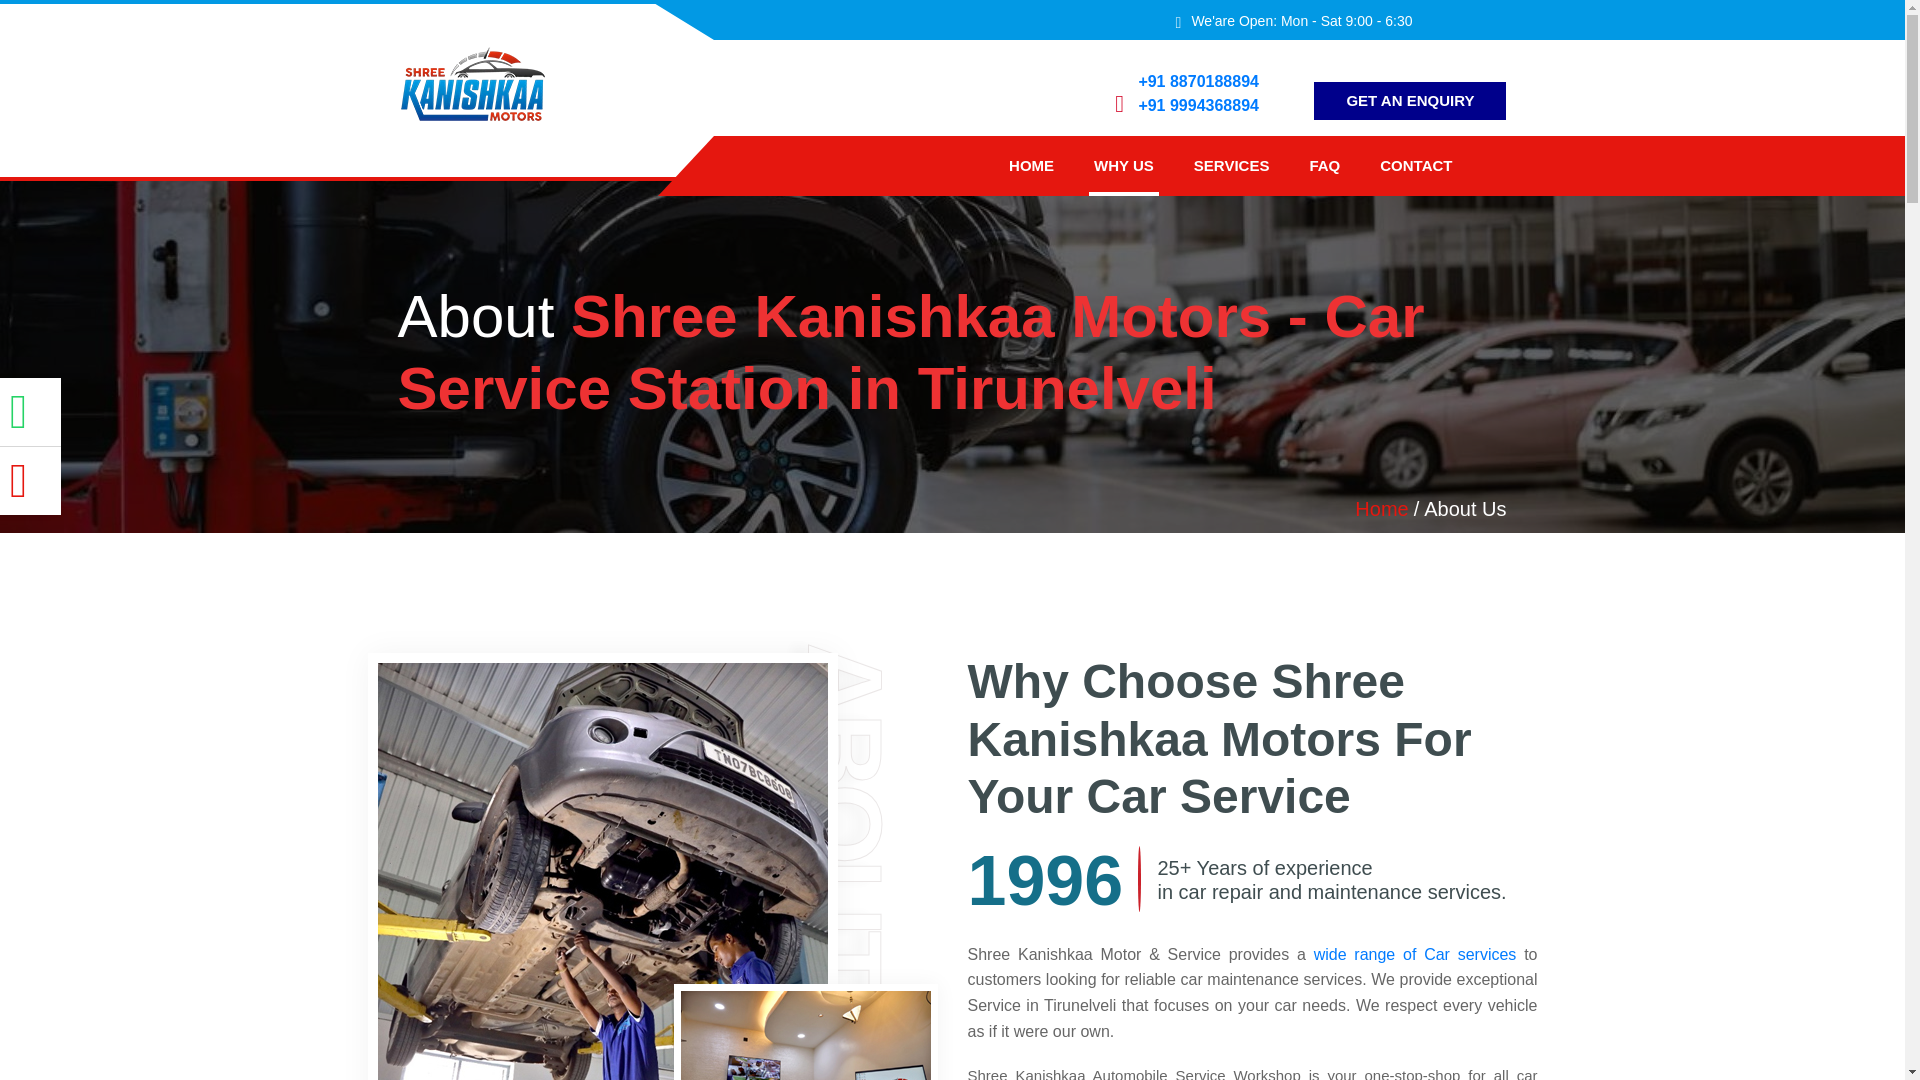 This screenshot has width=1920, height=1080. What do you see at coordinates (1410, 100) in the screenshot?
I see `Book An Appoinment - Shree Kanishkaa Motors` at bounding box center [1410, 100].